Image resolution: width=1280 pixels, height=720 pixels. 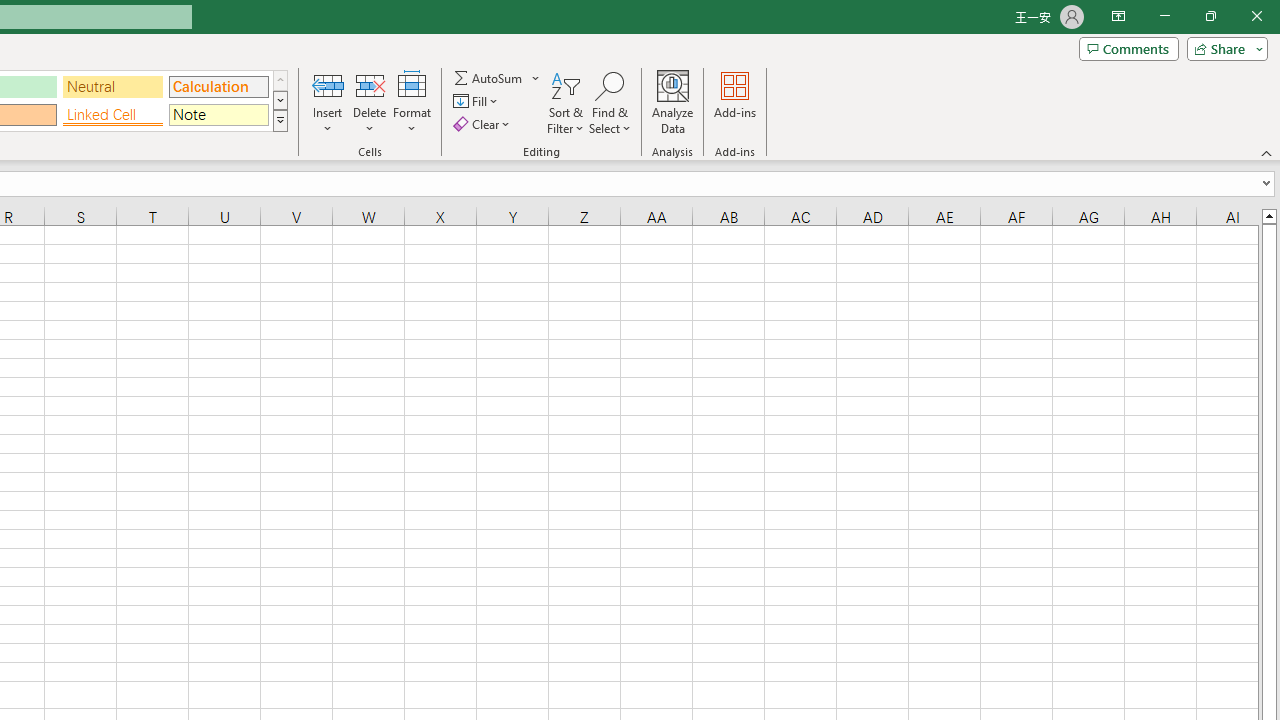 What do you see at coordinates (673, 102) in the screenshot?
I see `Analyze Data` at bounding box center [673, 102].